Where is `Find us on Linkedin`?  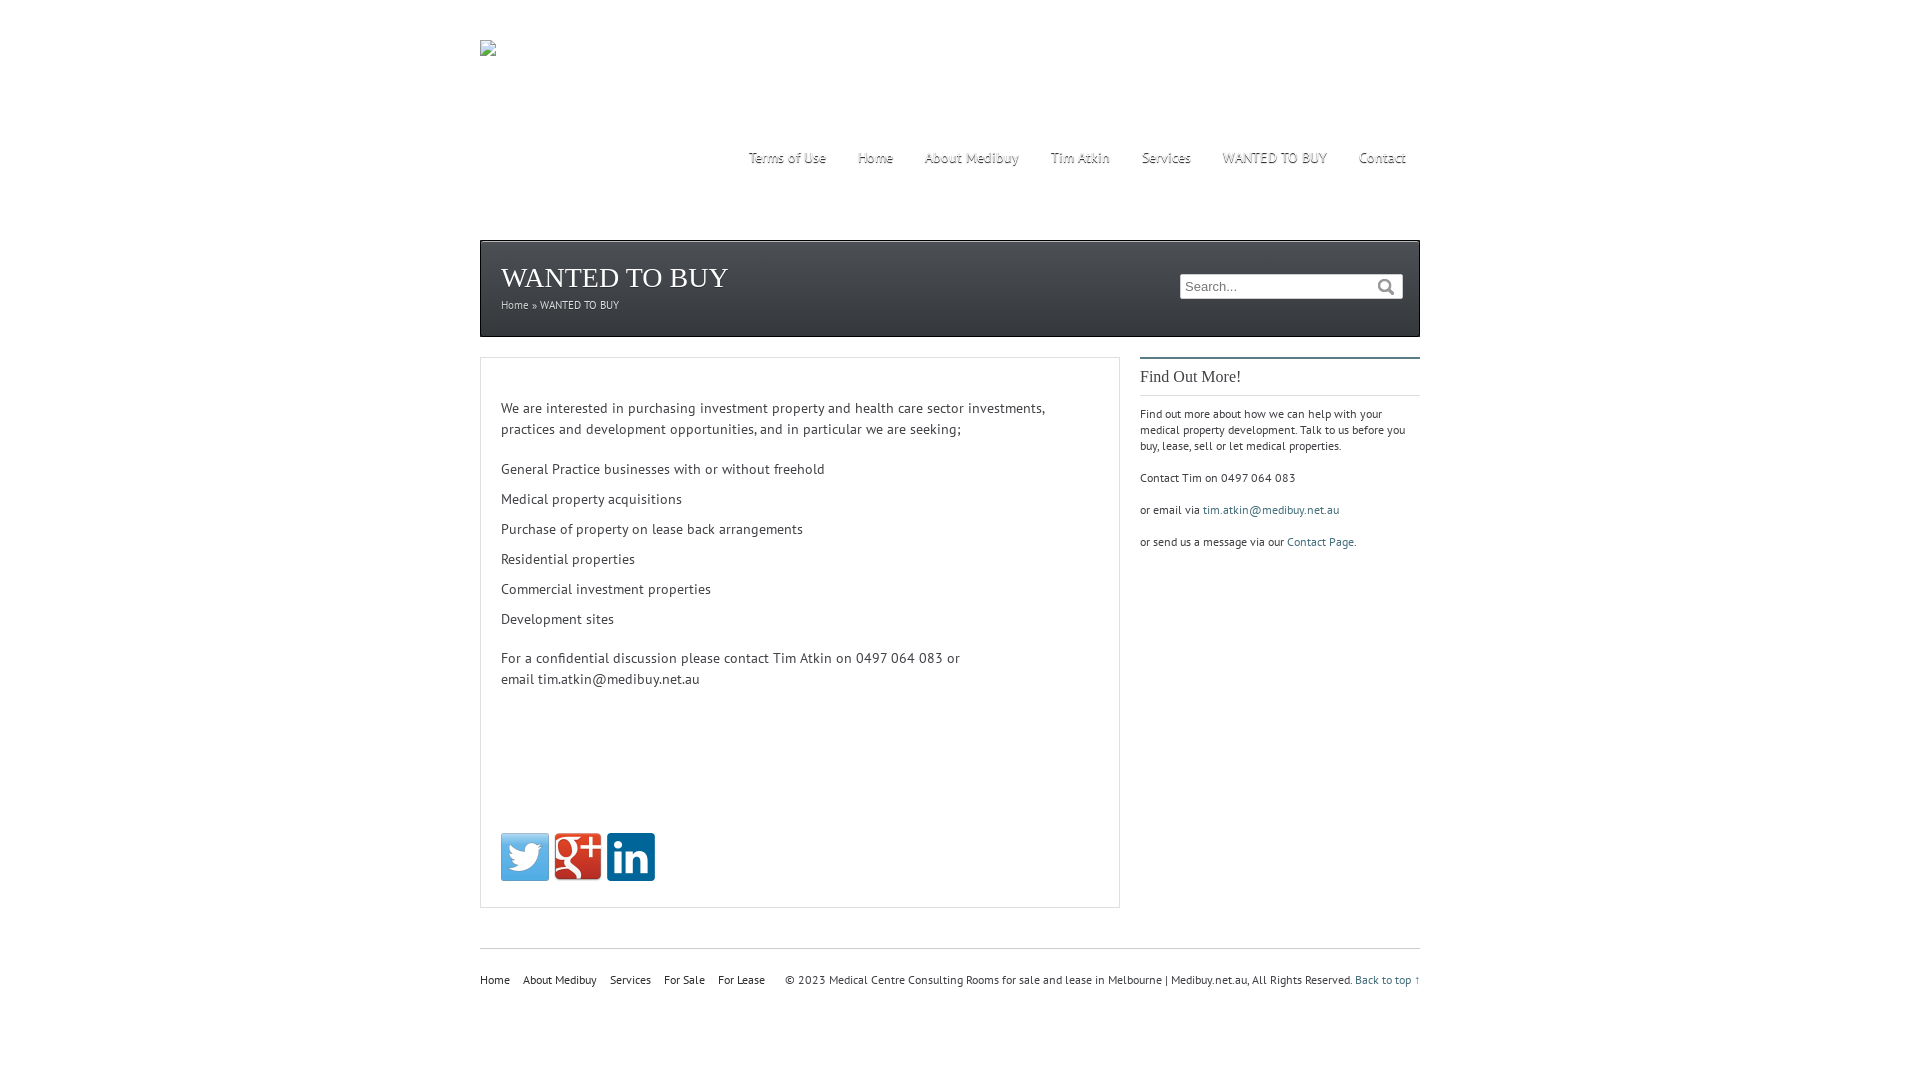 Find us on Linkedin is located at coordinates (631, 857).